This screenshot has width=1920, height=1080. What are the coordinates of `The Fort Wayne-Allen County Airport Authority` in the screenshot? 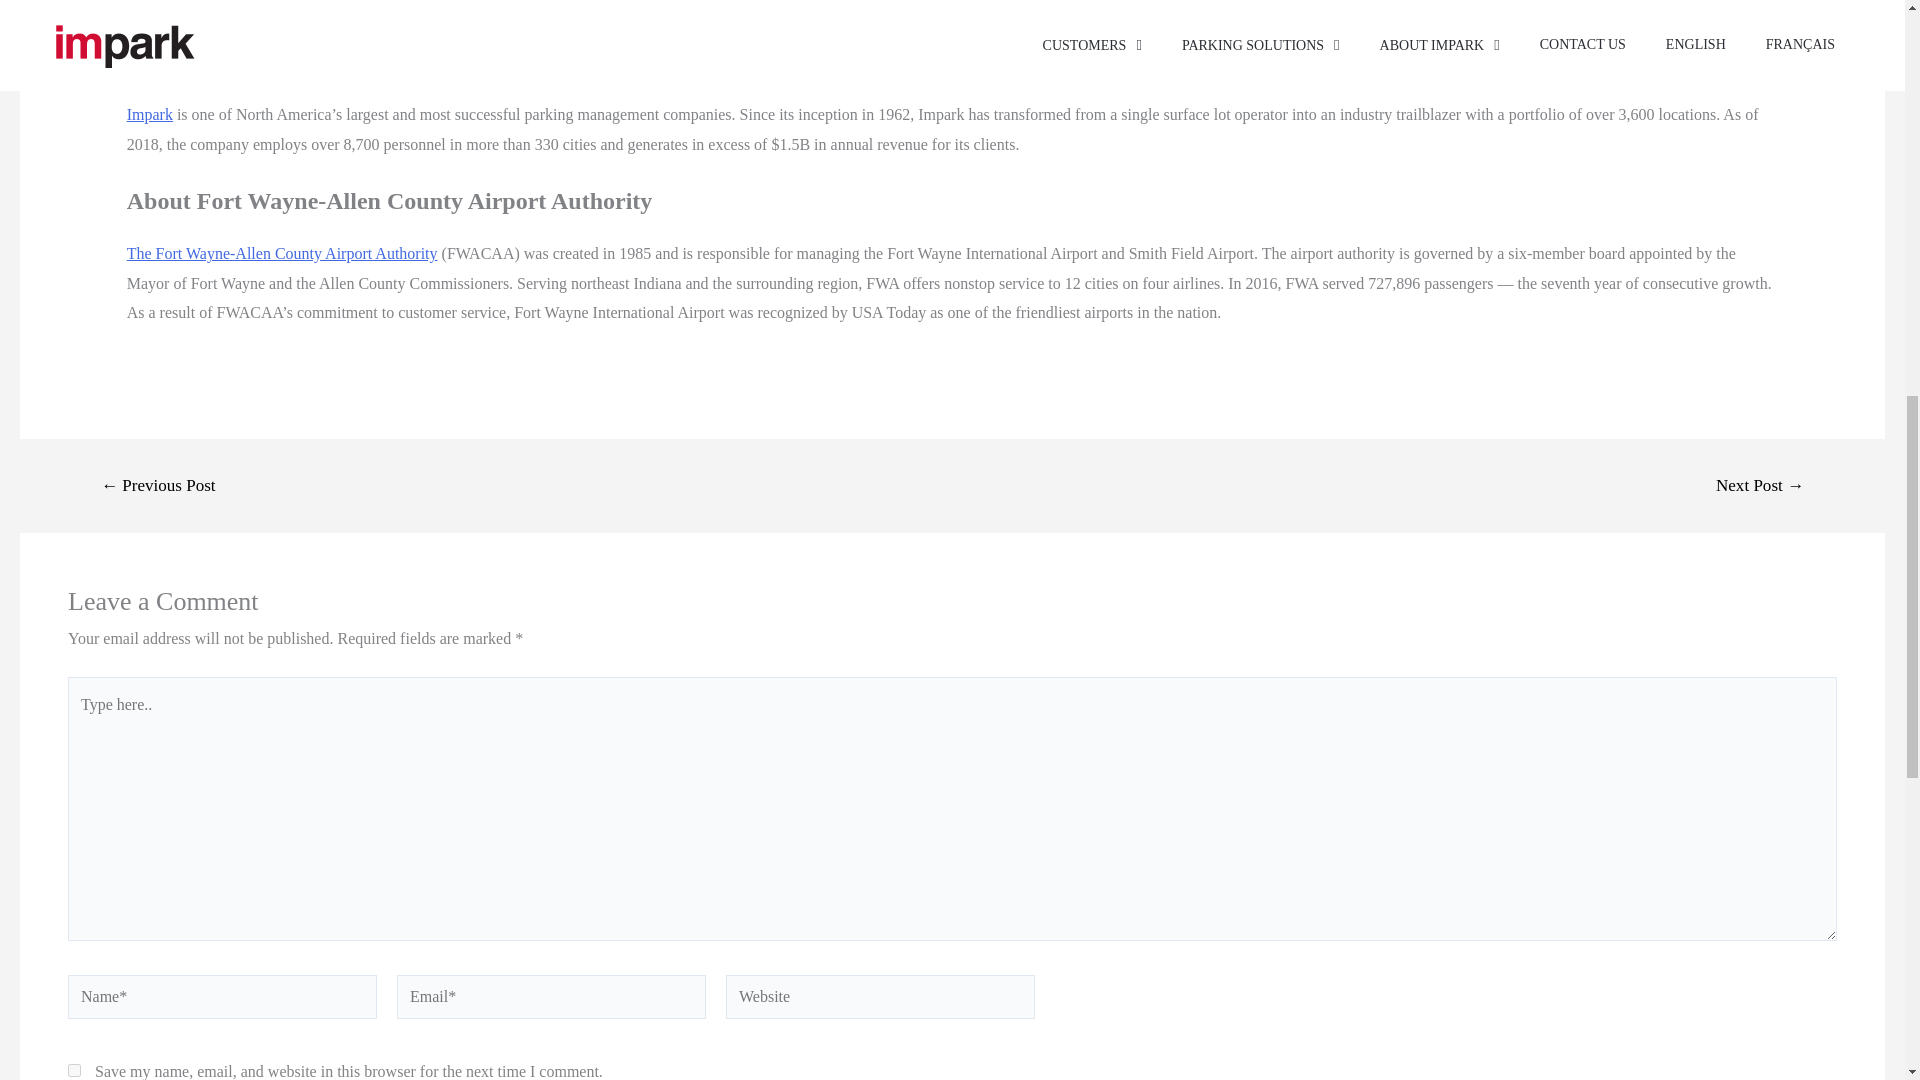 It's located at (282, 254).